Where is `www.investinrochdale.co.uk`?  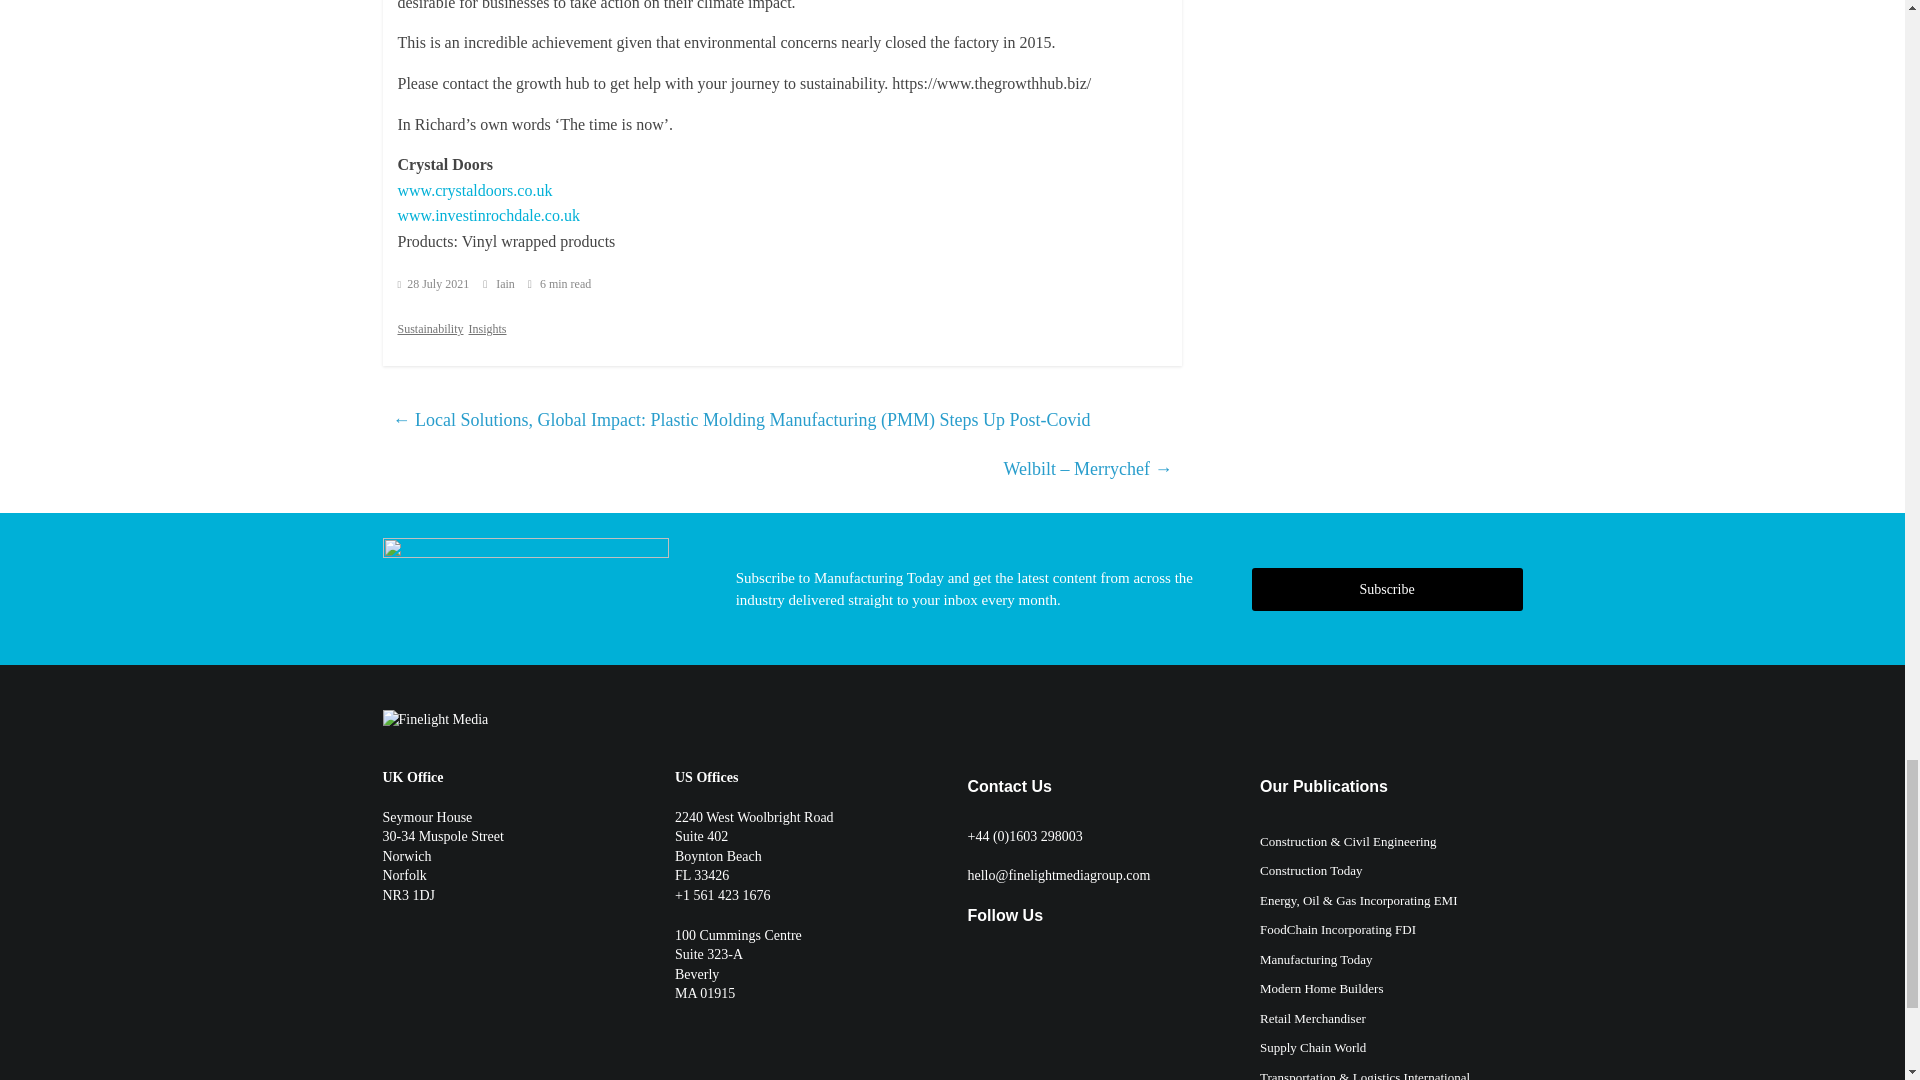
www.investinrochdale.co.uk is located at coordinates (488, 215).